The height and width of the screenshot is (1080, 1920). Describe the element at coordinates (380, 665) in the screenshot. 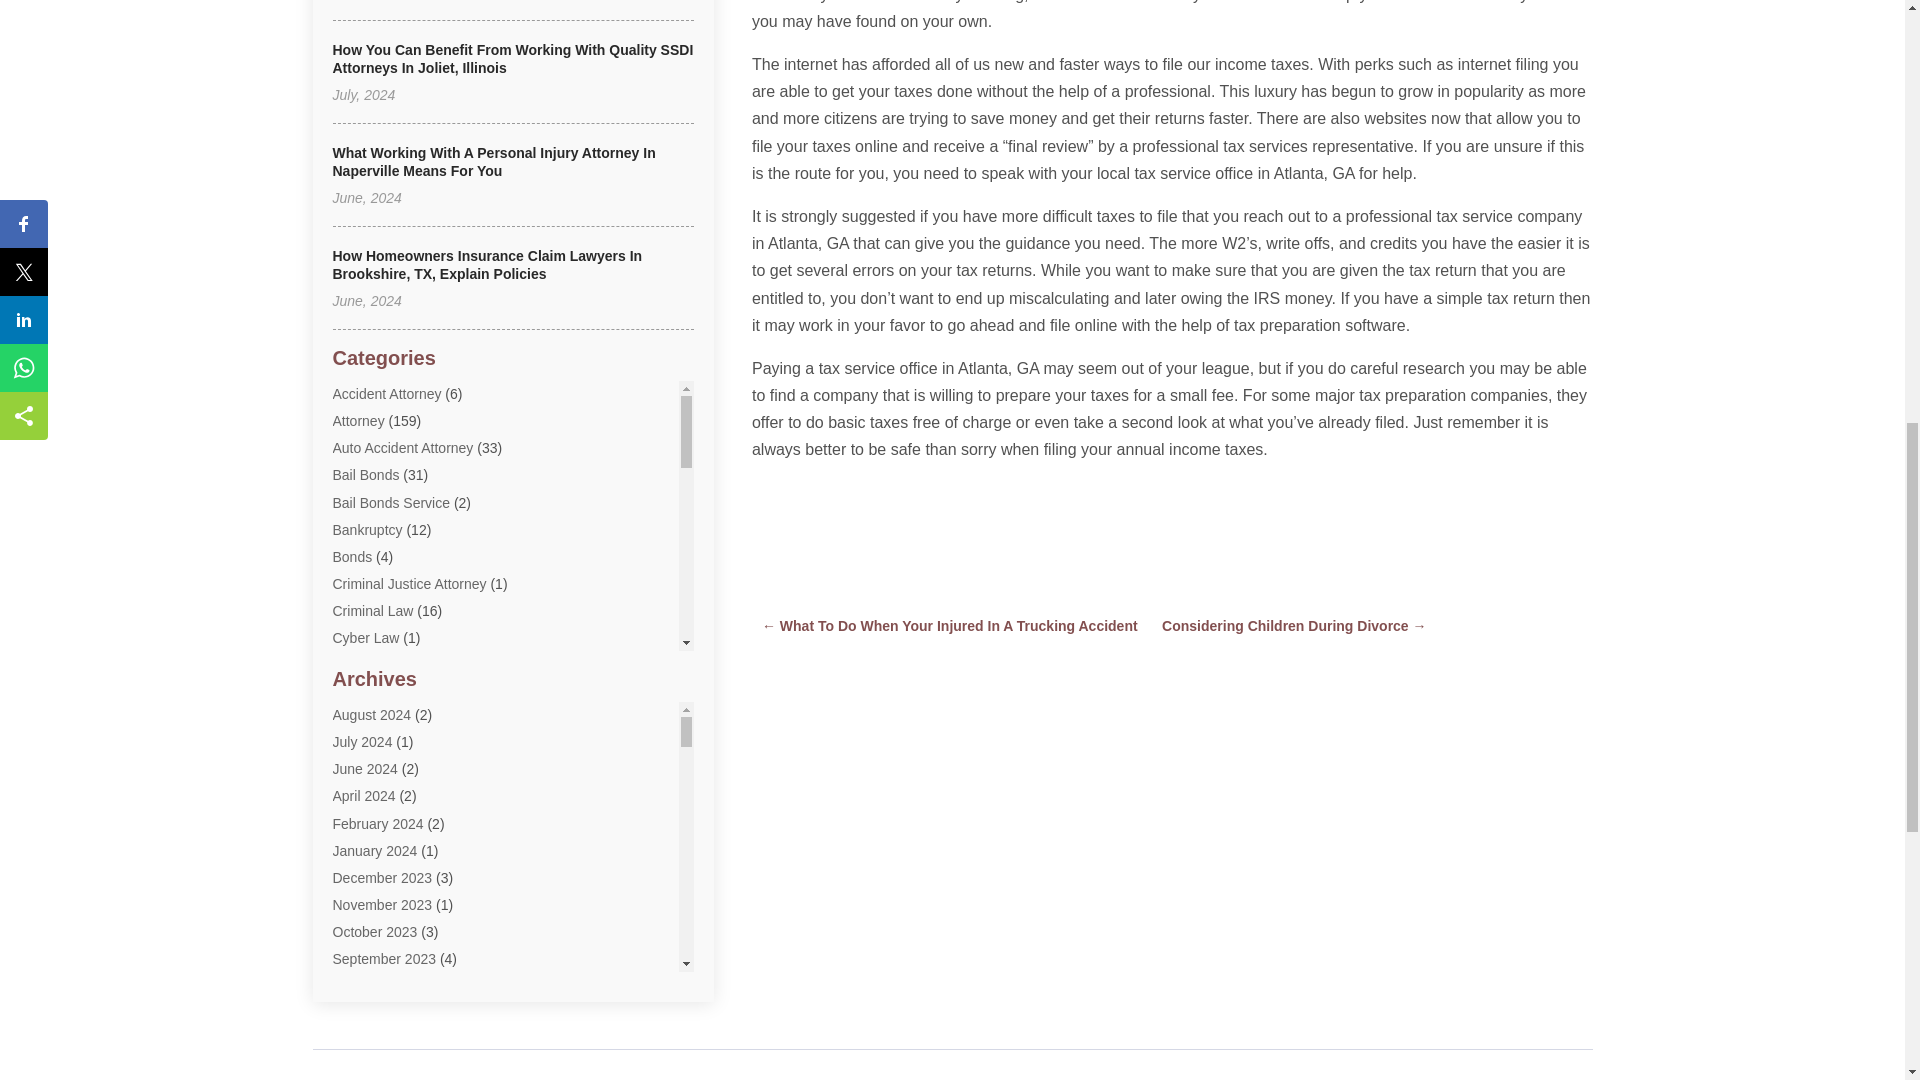

I see `Divorce Lawyer` at that location.